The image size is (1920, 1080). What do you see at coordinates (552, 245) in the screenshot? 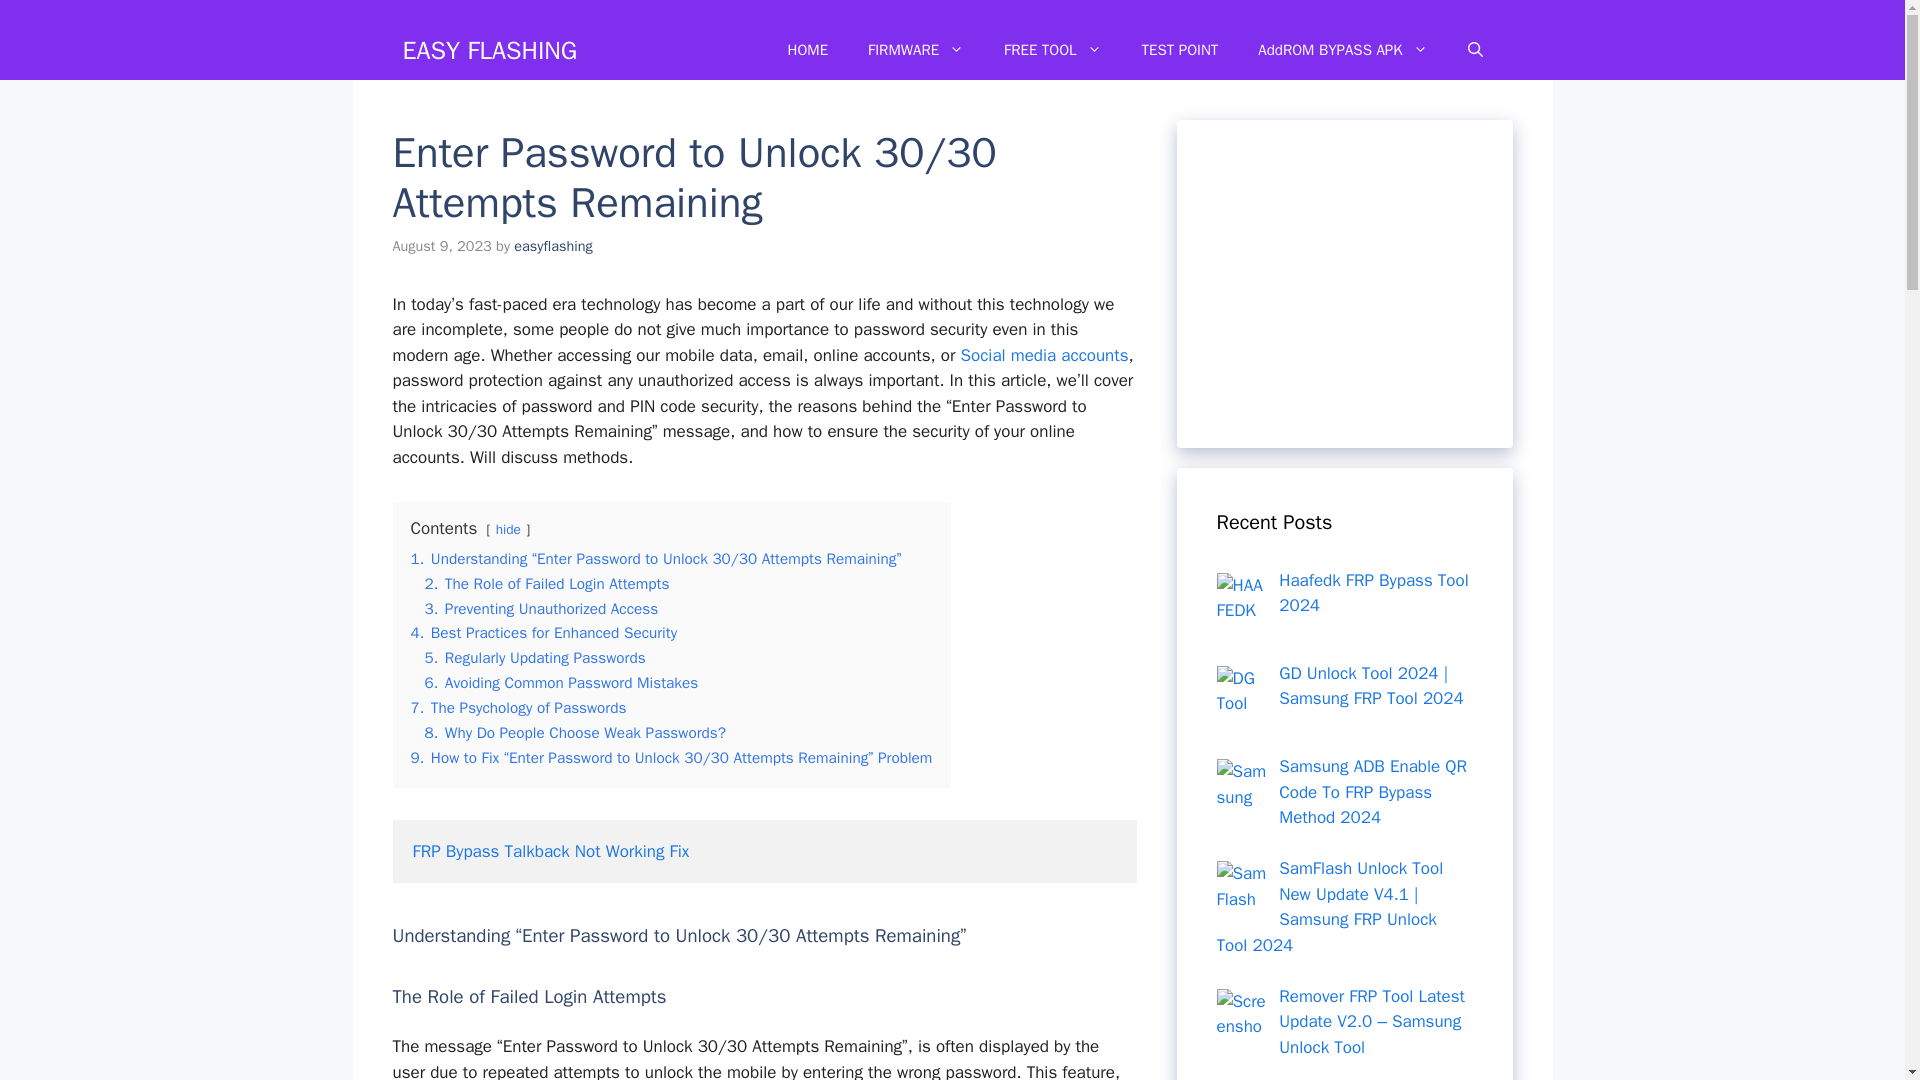
I see `View all posts by easyflashing` at bounding box center [552, 245].